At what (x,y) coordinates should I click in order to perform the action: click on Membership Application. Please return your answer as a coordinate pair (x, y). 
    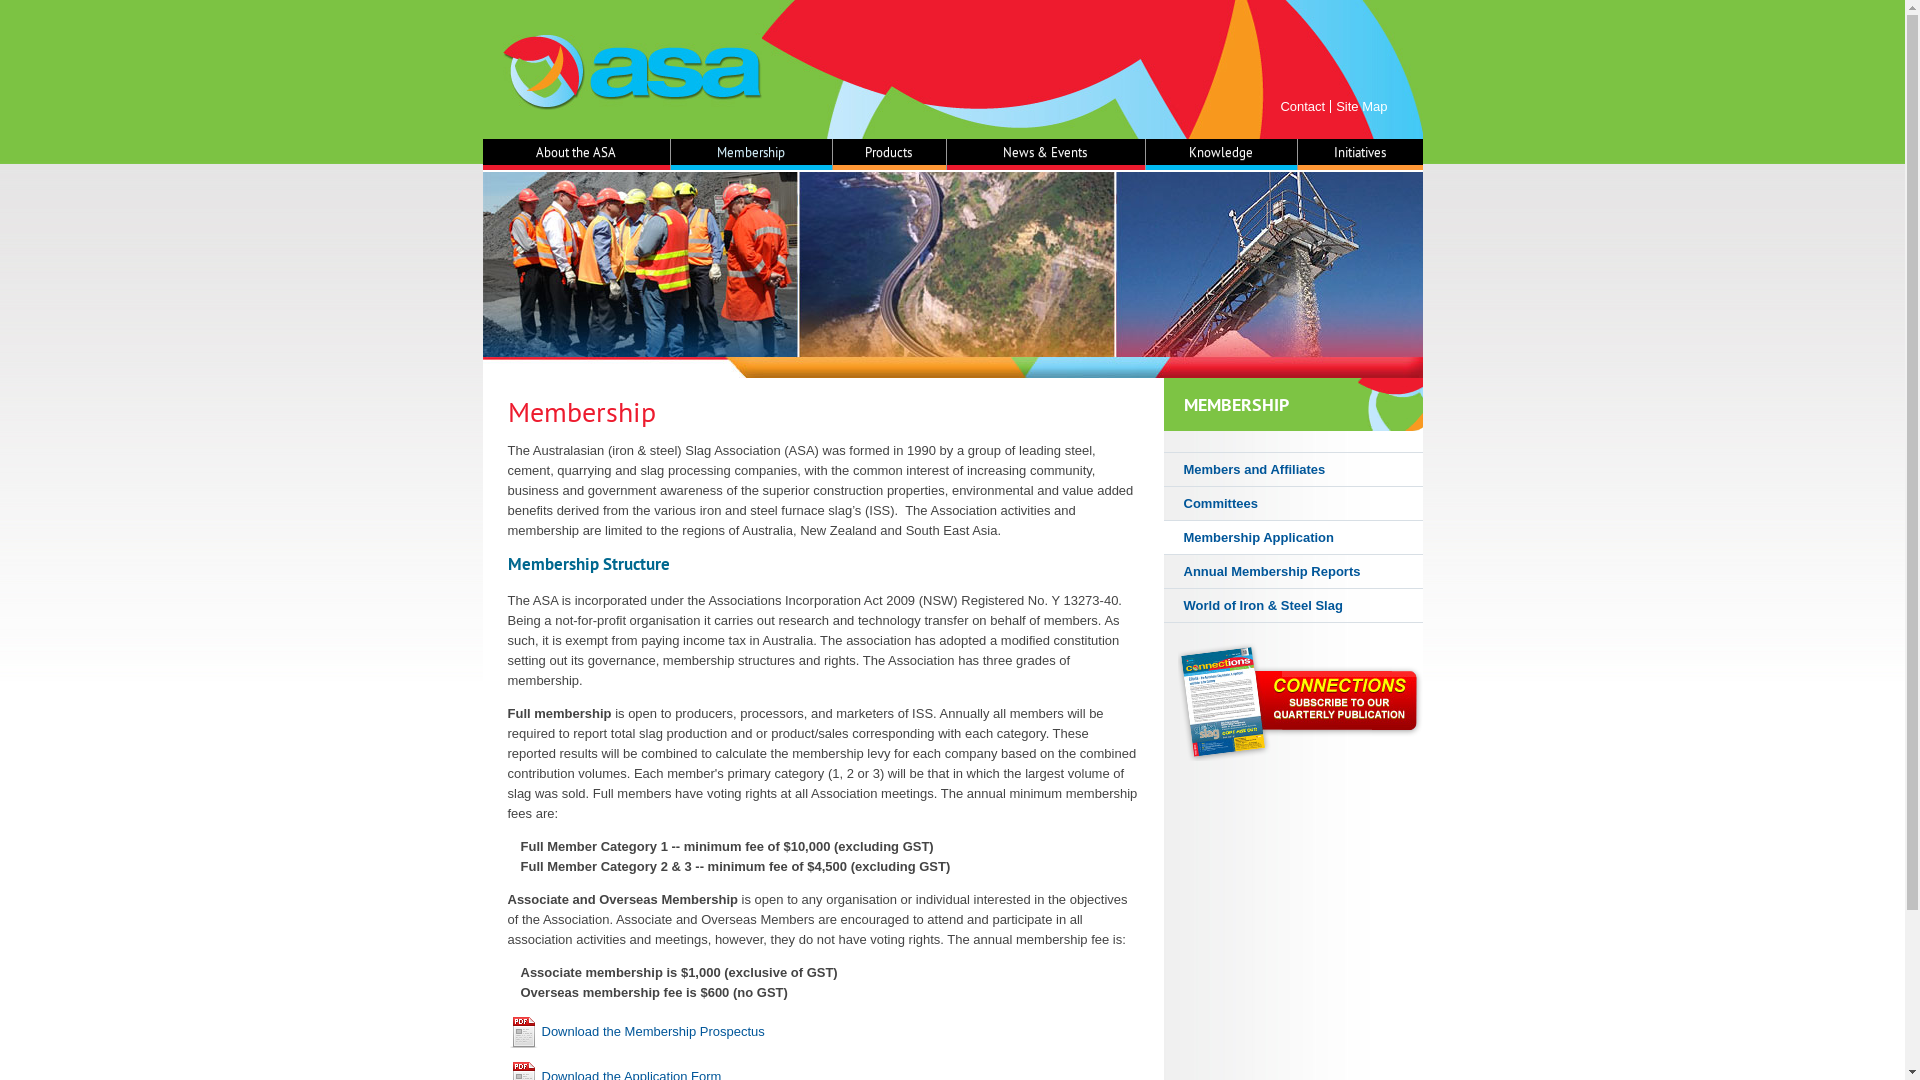
    Looking at the image, I should click on (1294, 538).